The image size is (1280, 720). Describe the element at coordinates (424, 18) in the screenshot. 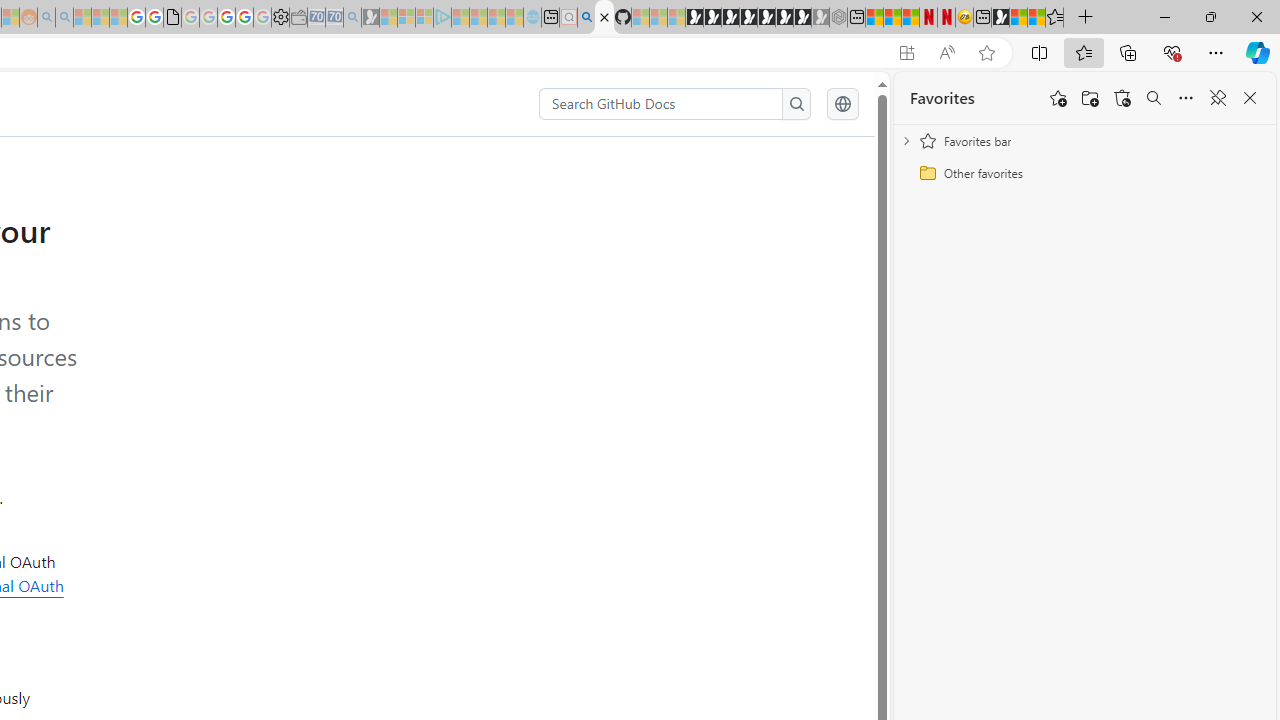

I see `Microsoft account | Privacy - Sleeping` at that location.